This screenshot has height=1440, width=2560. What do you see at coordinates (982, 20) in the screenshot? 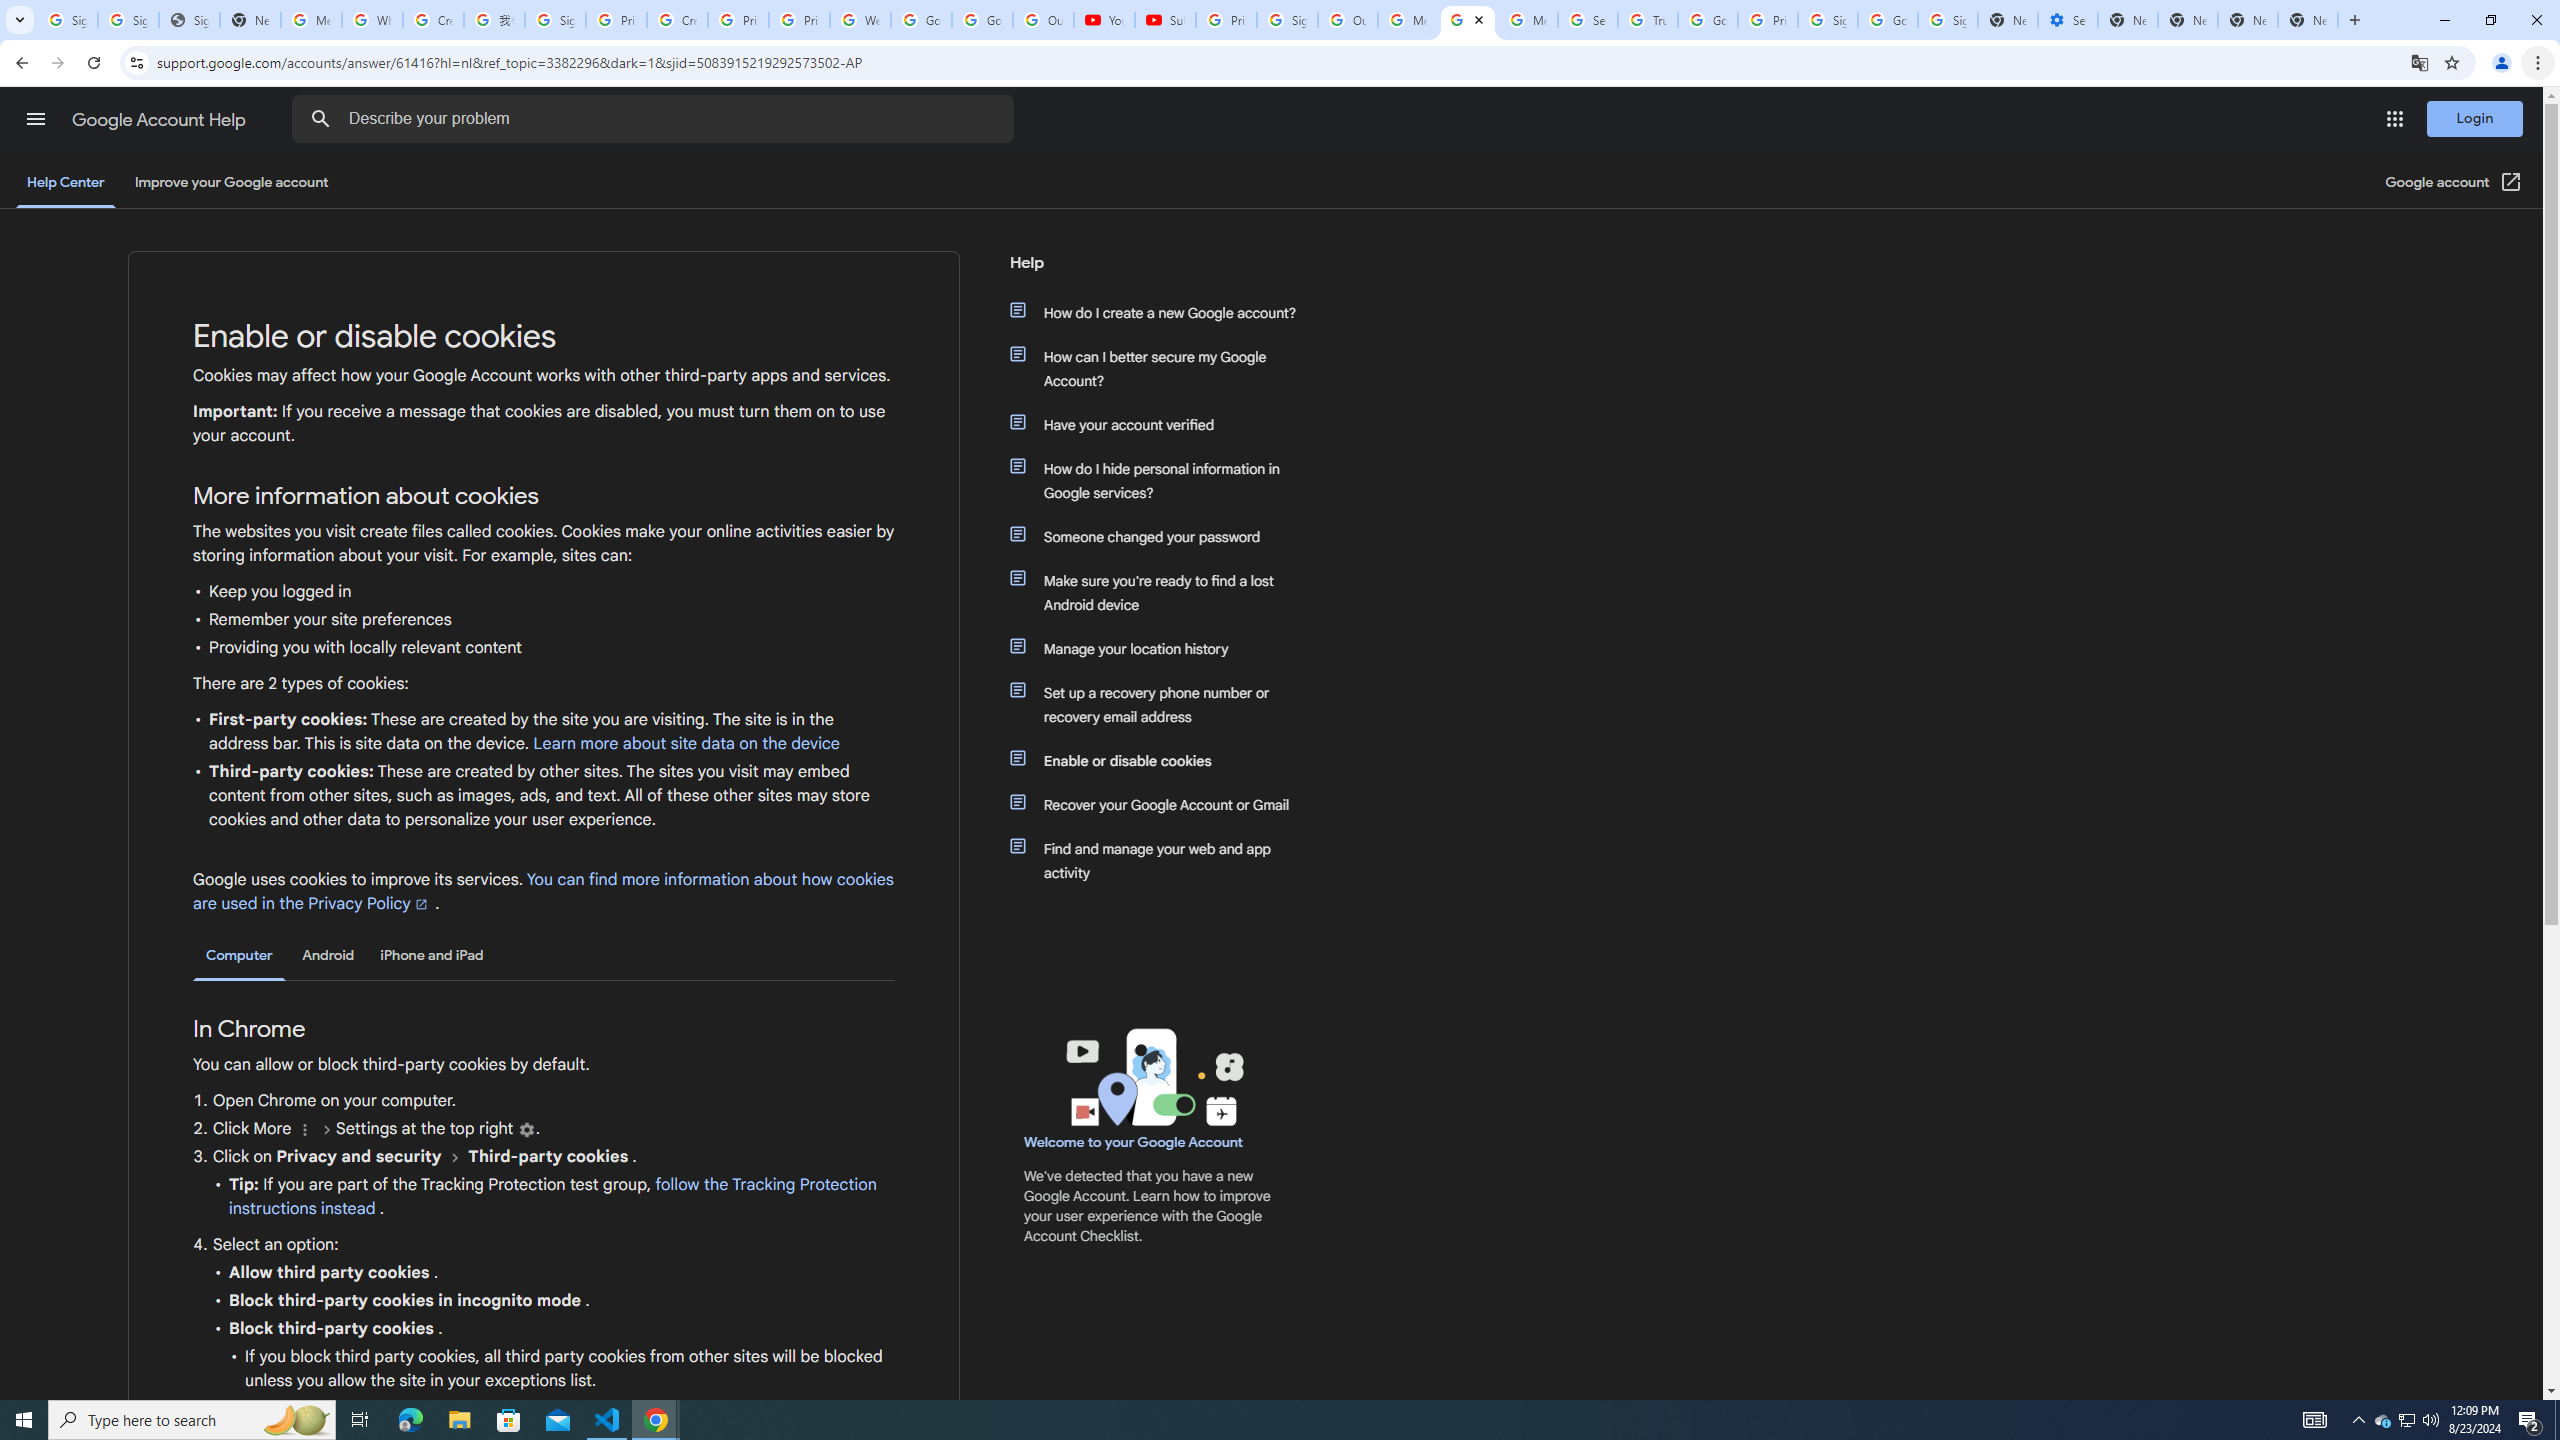
I see `Google Account` at bounding box center [982, 20].